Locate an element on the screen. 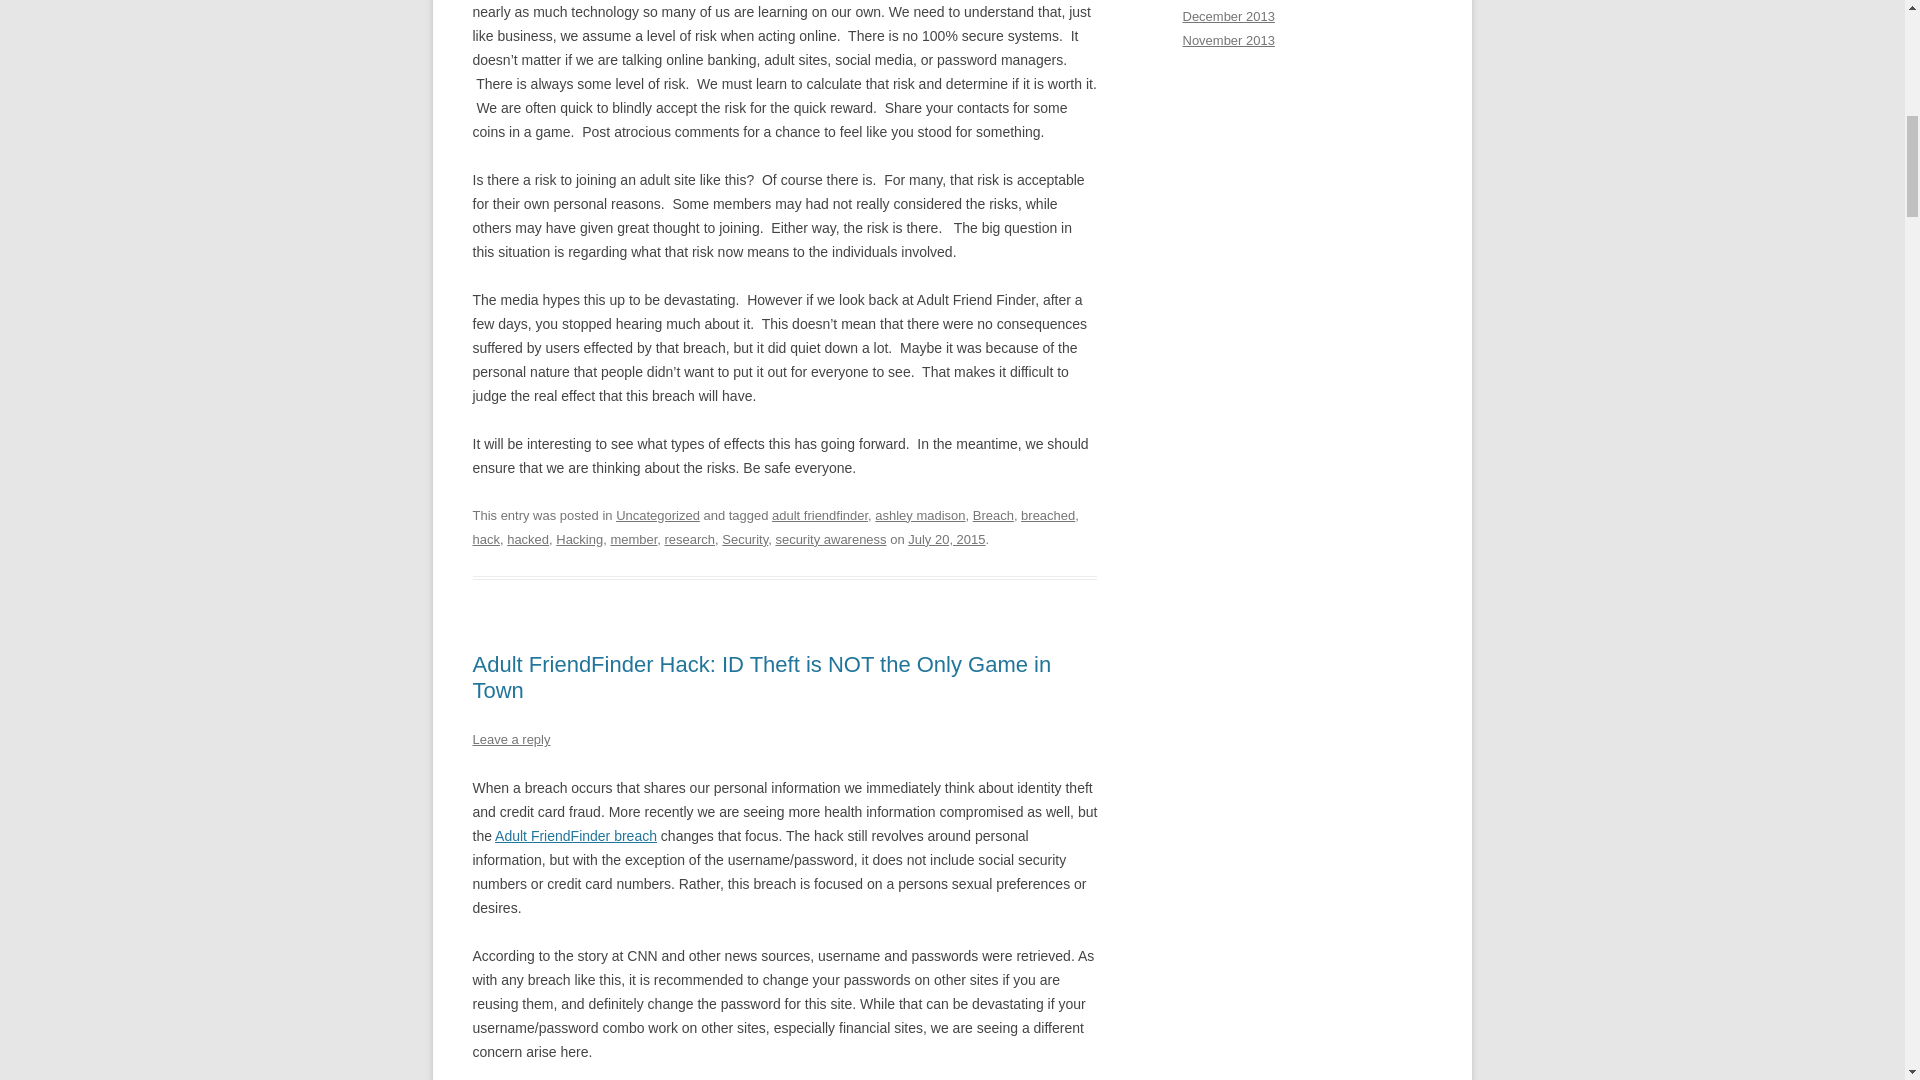 The image size is (1920, 1080). Uncategorized is located at coordinates (658, 514).